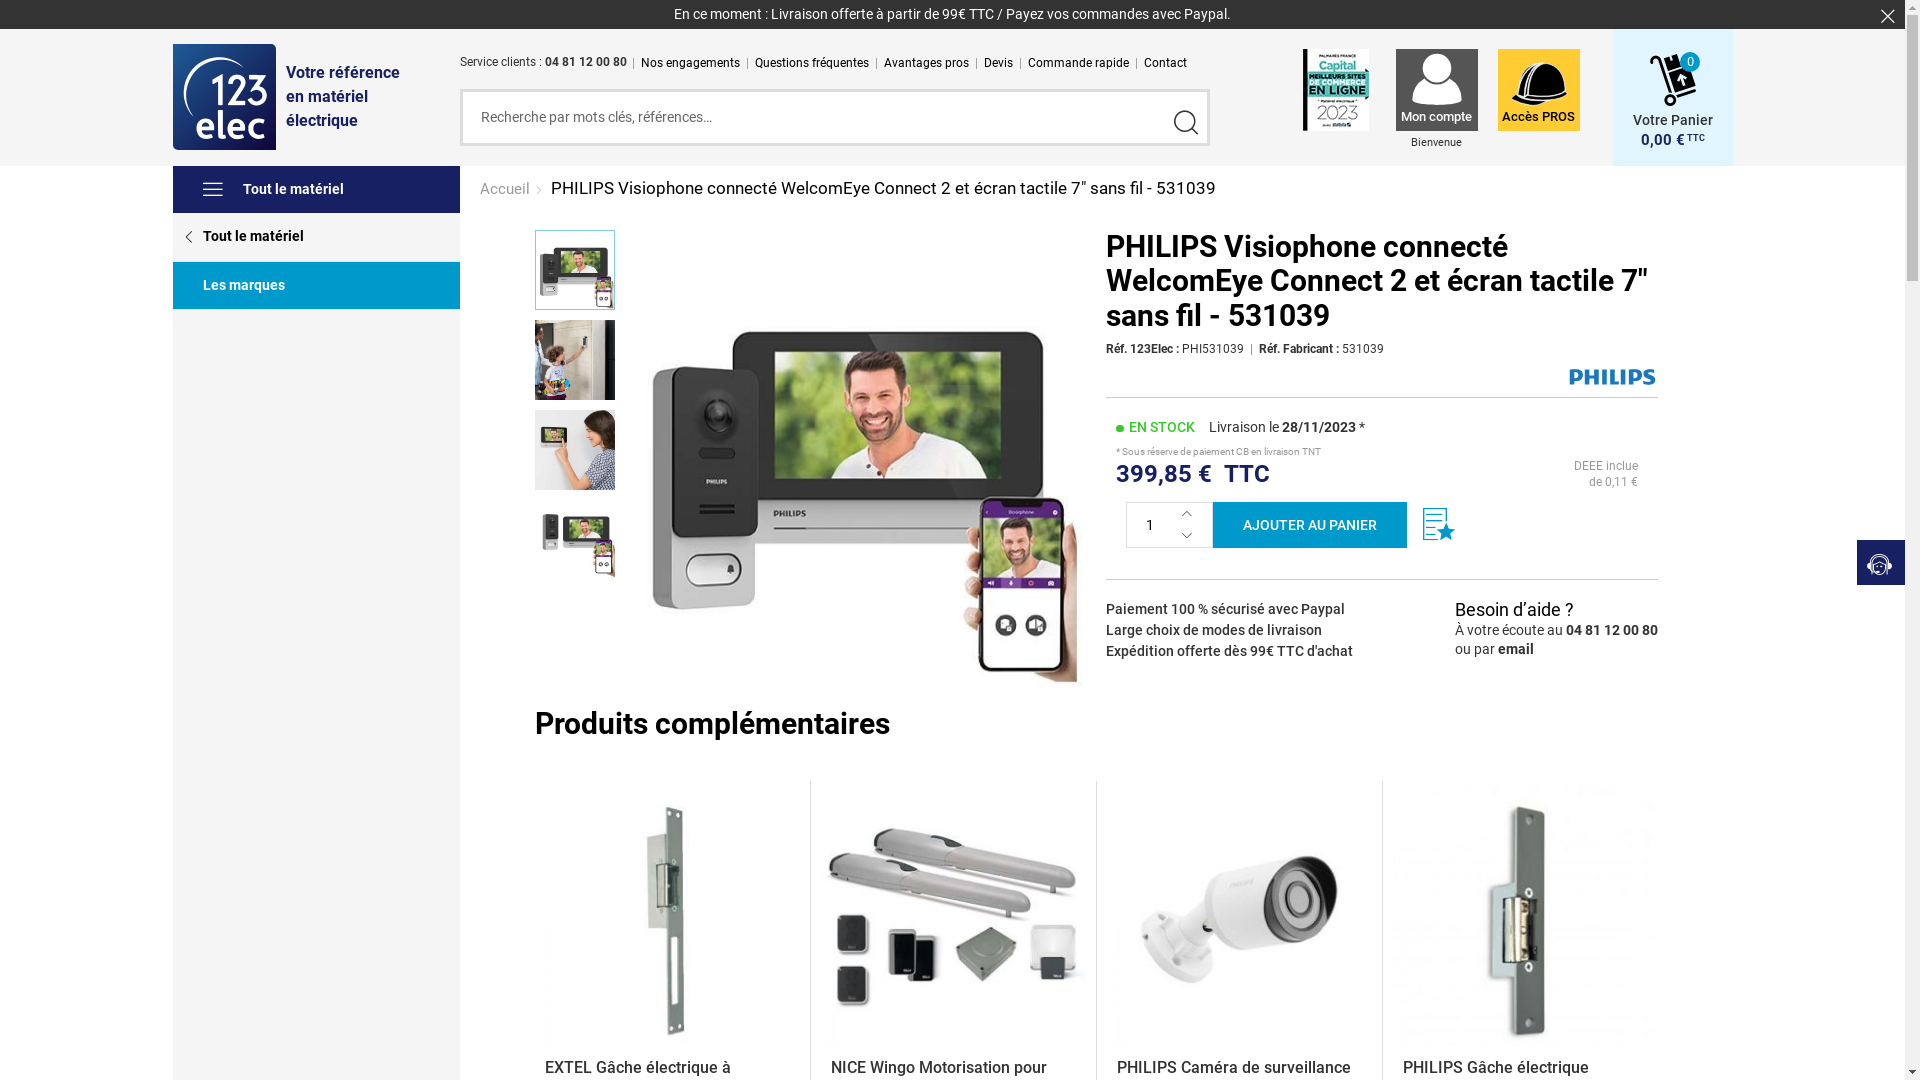 The image size is (1920, 1080). I want to click on Contact, so click(1166, 62).